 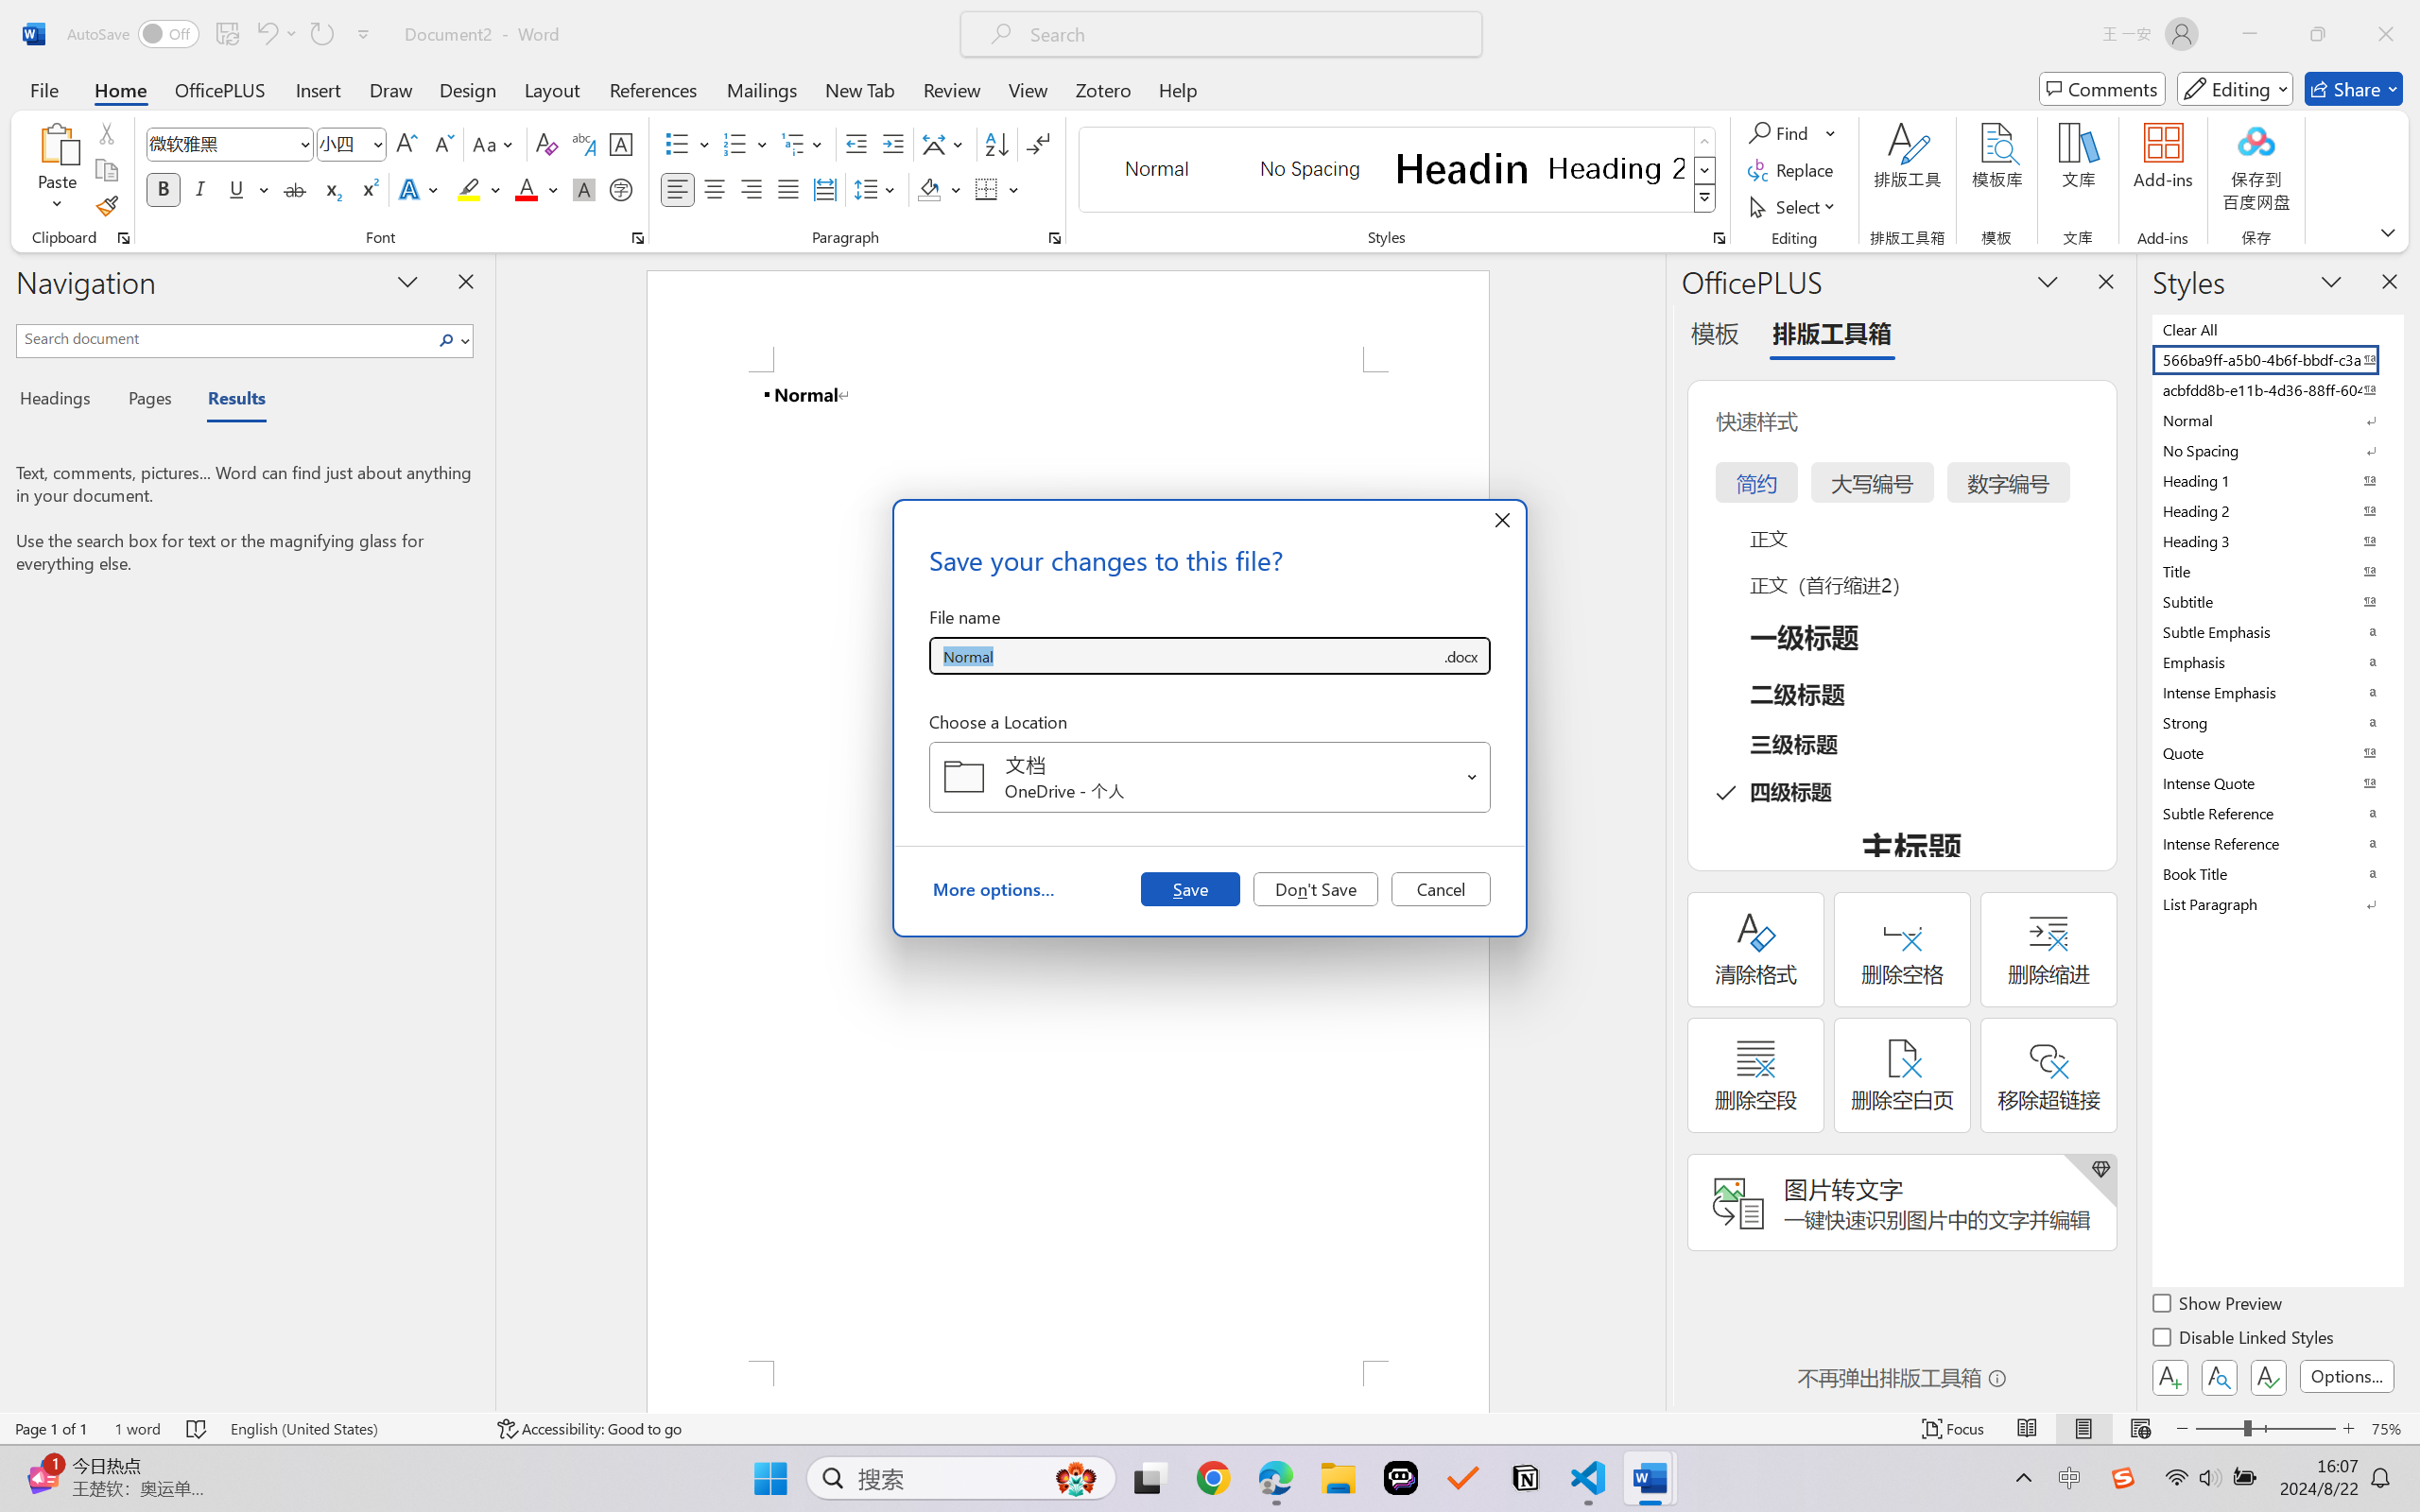 What do you see at coordinates (1213, 1478) in the screenshot?
I see `Google Chrome` at bounding box center [1213, 1478].